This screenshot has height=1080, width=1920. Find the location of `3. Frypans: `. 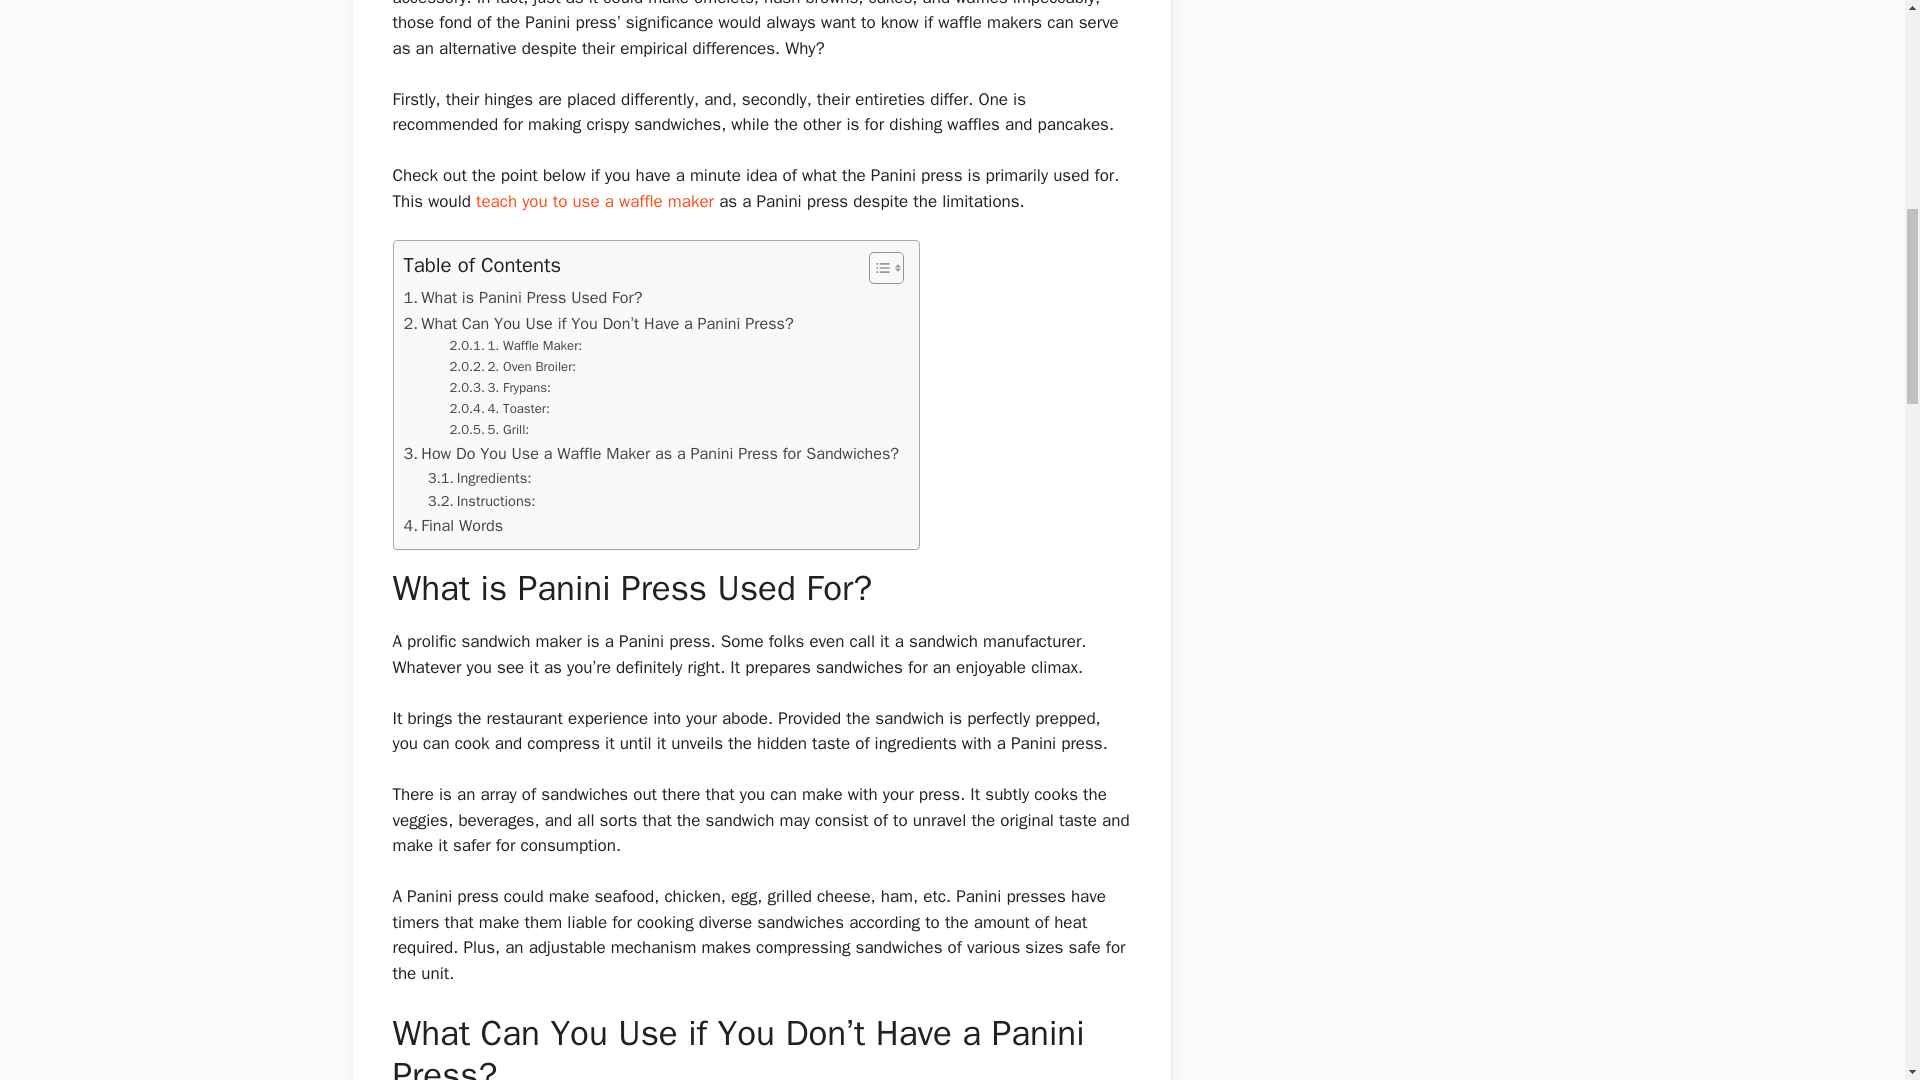

3. Frypans:  is located at coordinates (502, 388).